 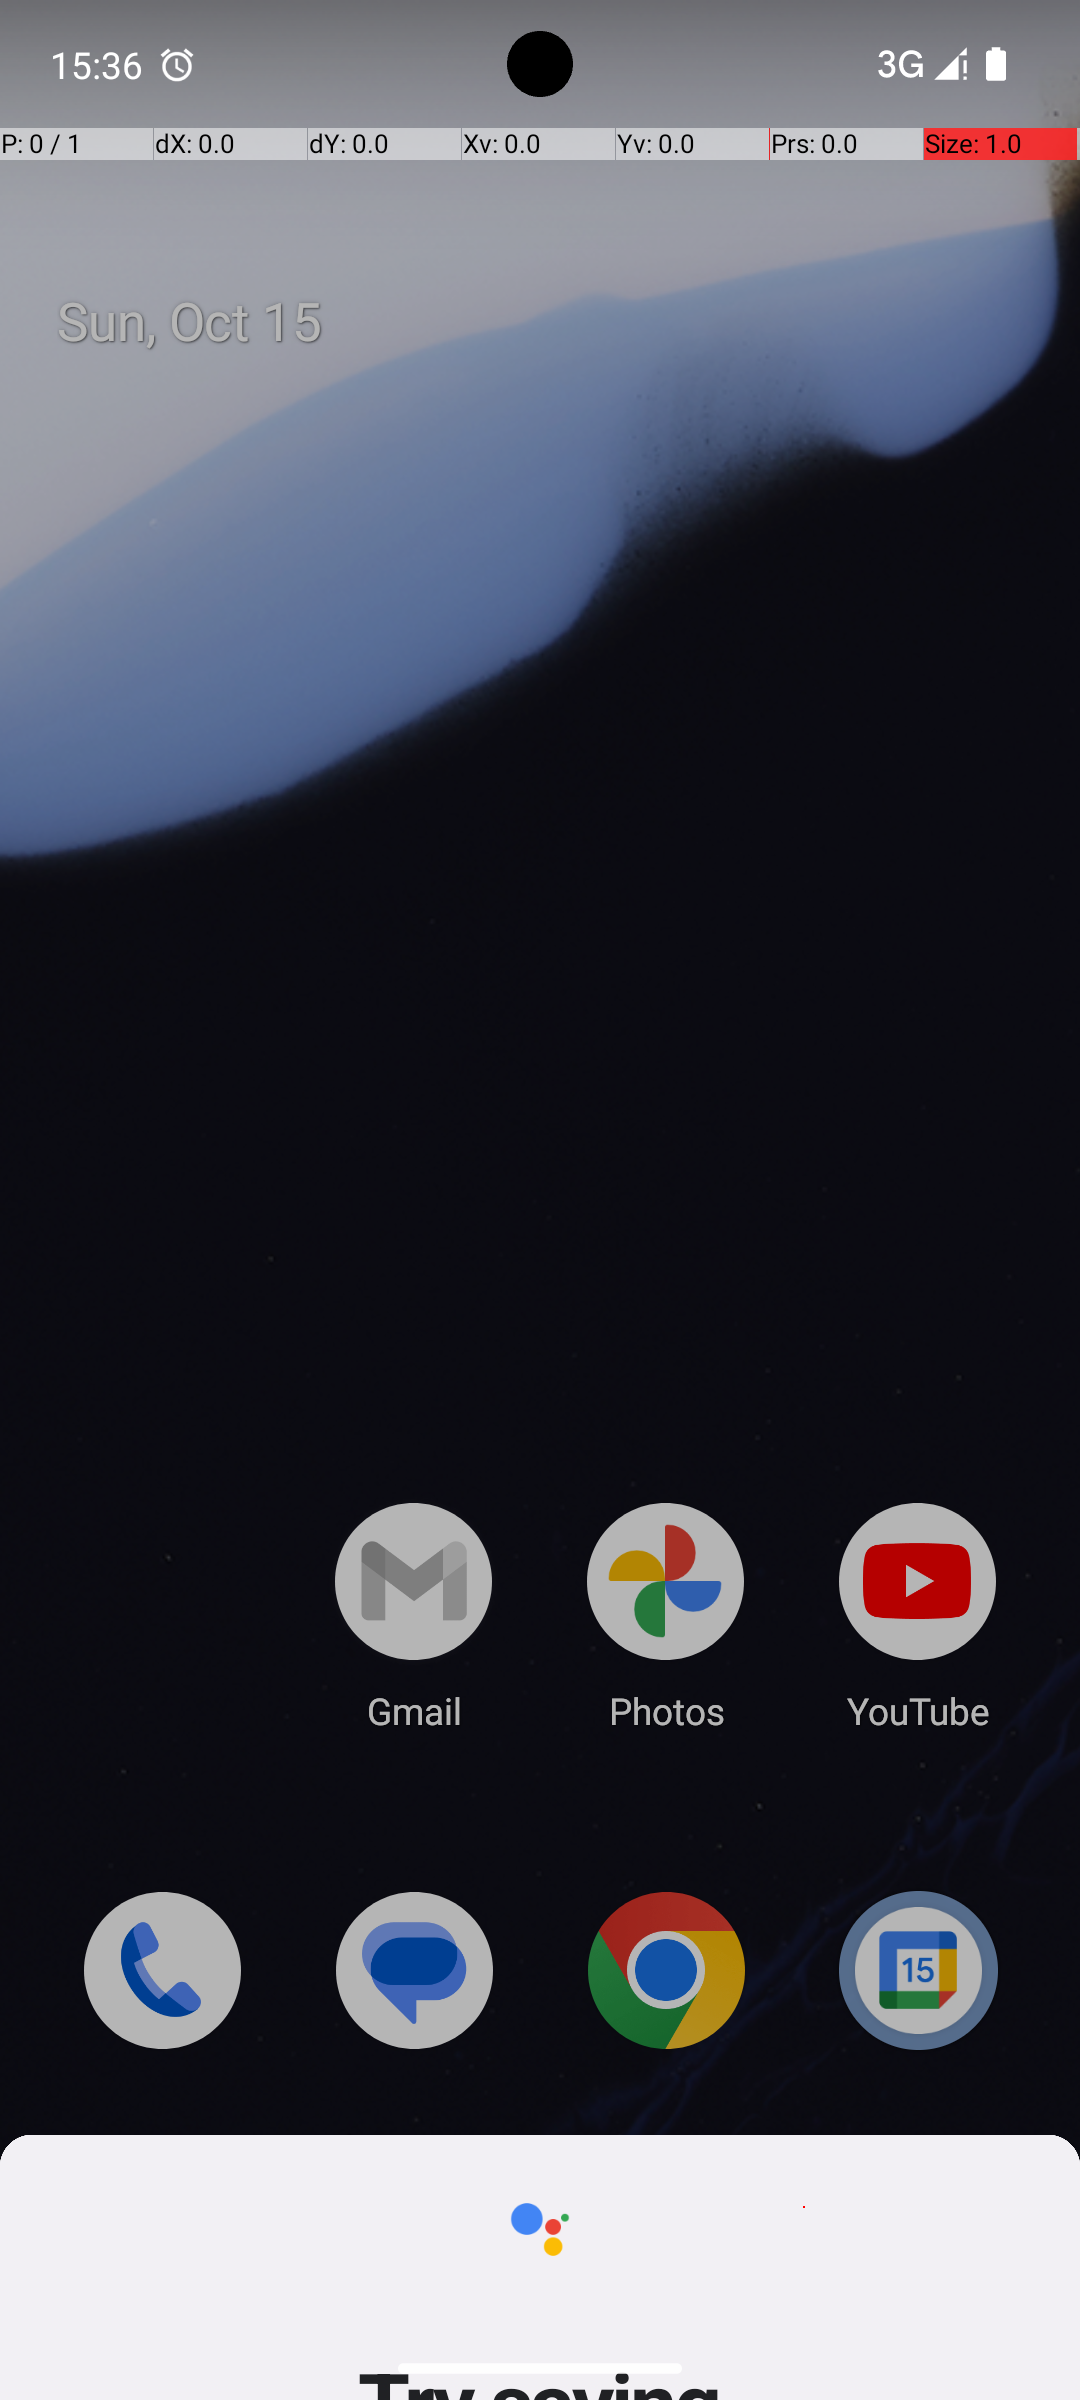 I want to click on “What’s the weather tomorrow?”, so click(x=540, y=4266).